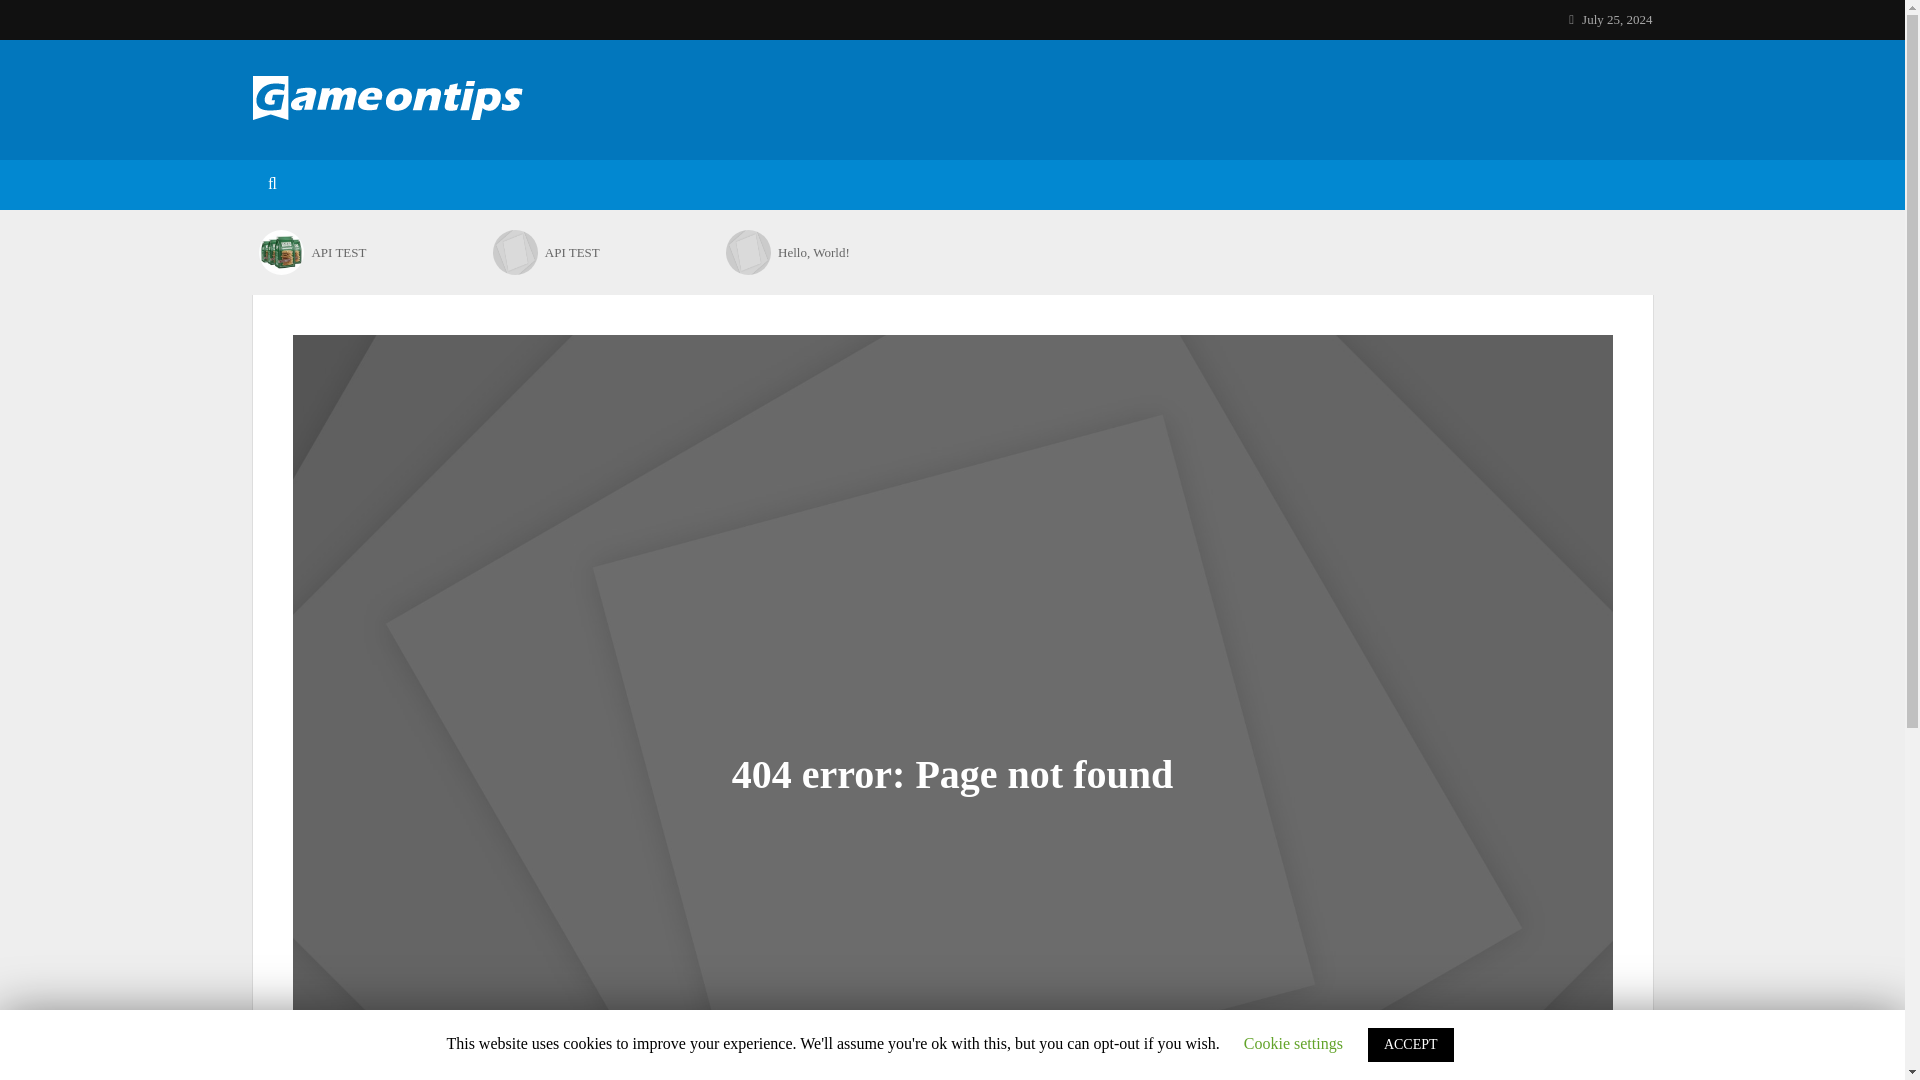  Describe the element at coordinates (390, 253) in the screenshot. I see `API TEST` at that location.